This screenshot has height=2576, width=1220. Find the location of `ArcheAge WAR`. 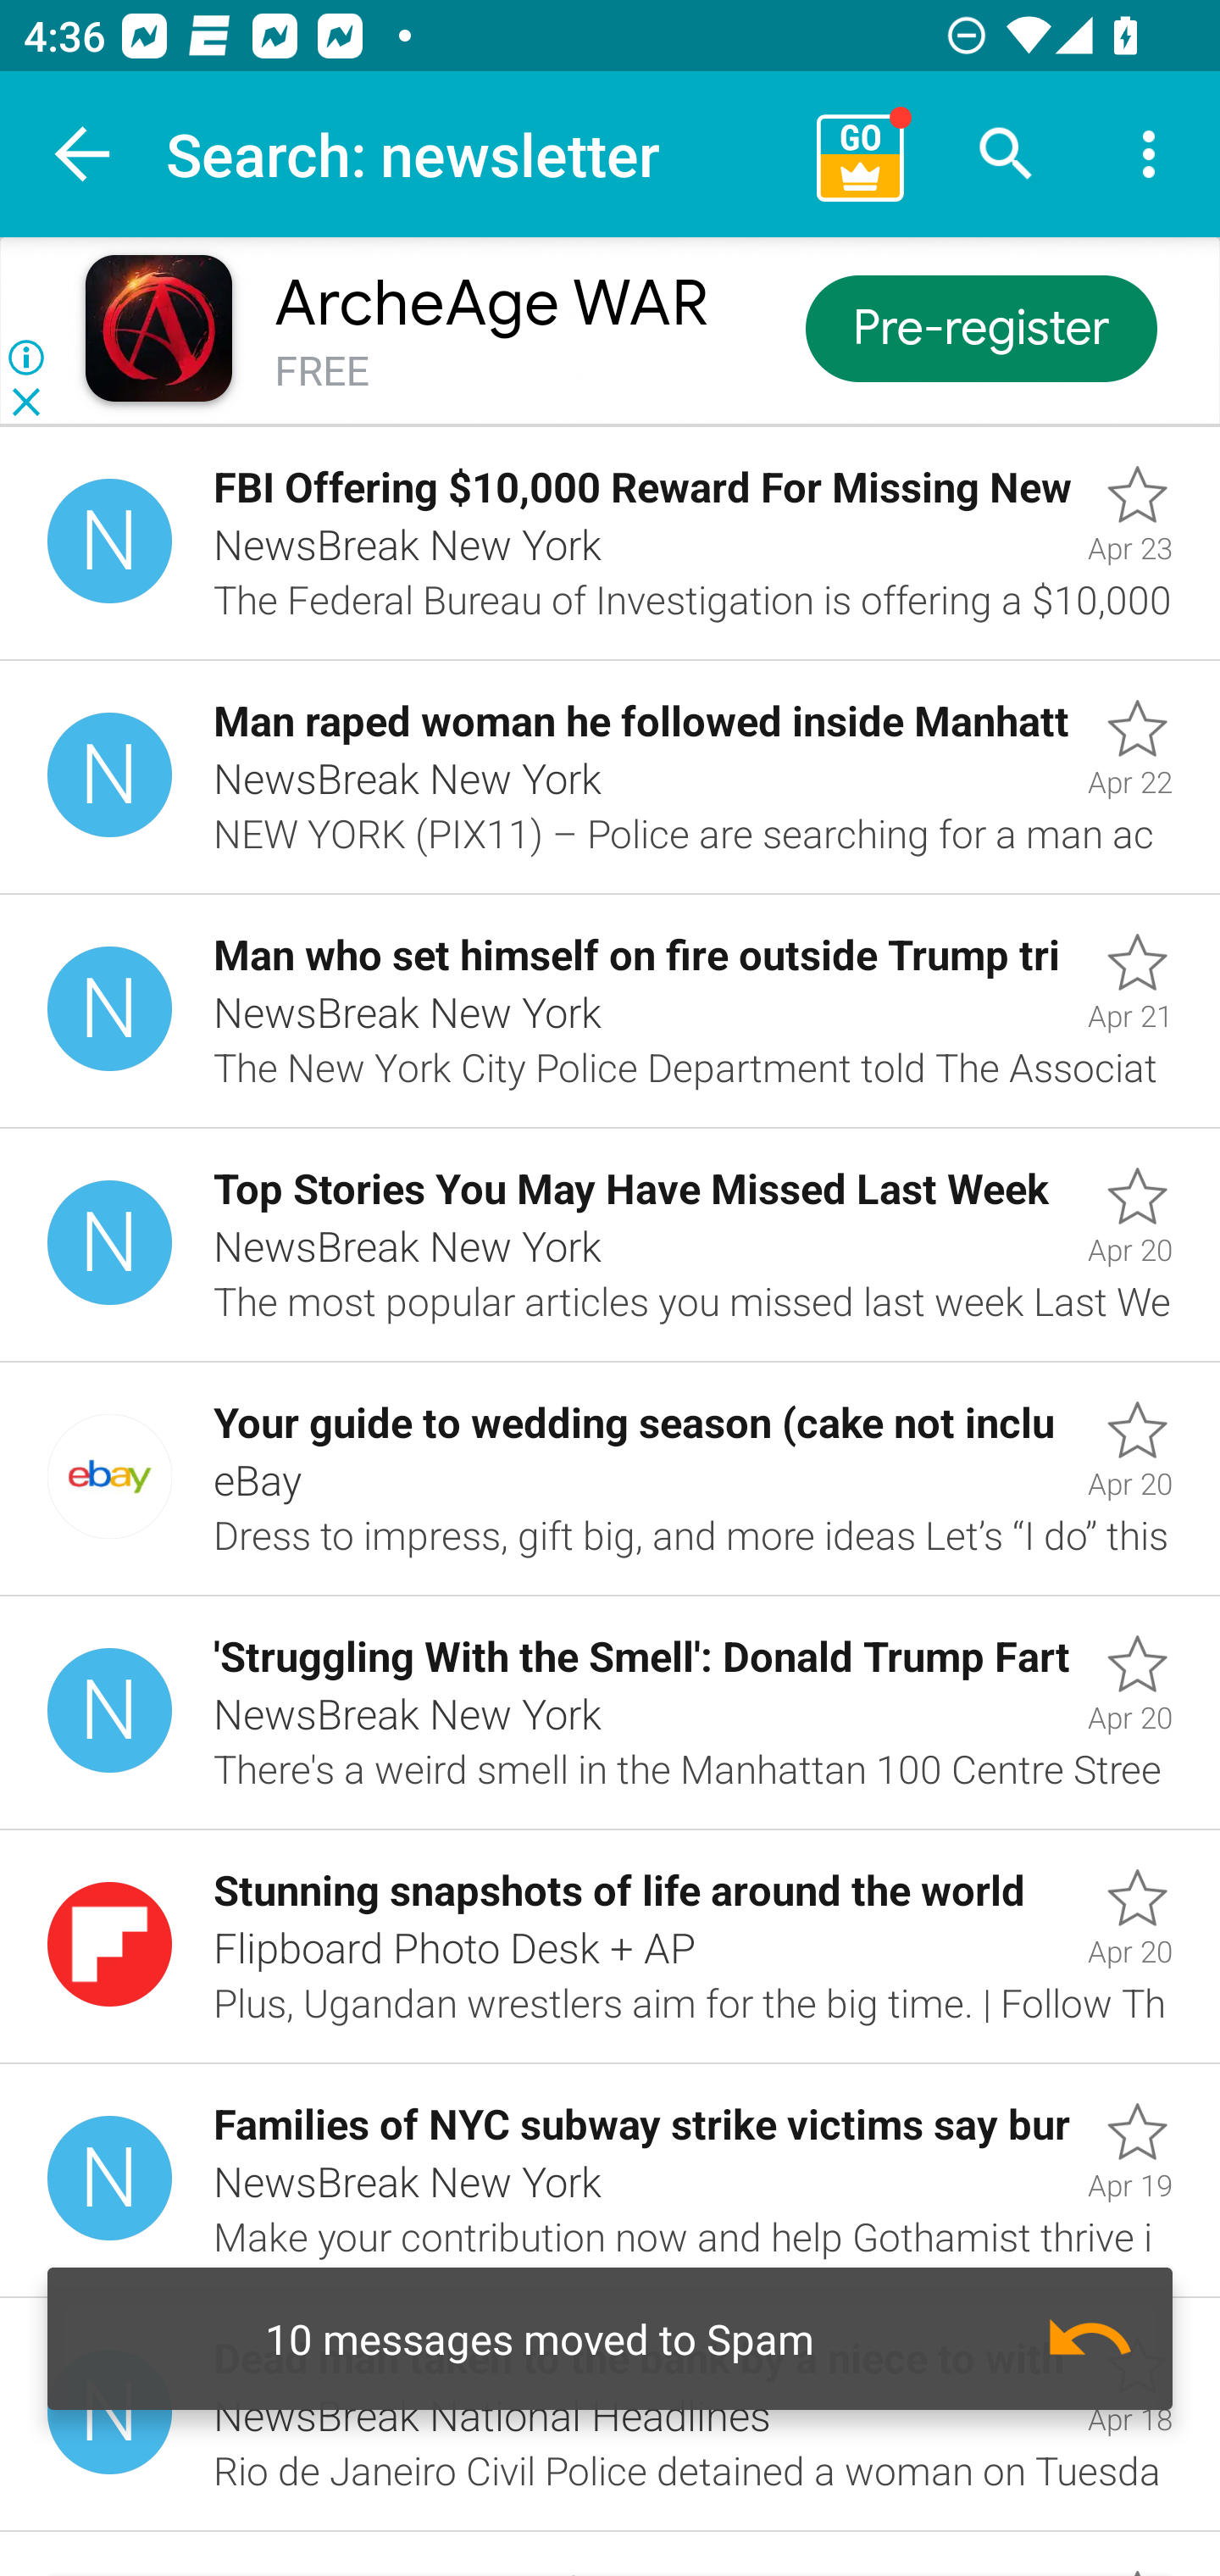

ArcheAge WAR is located at coordinates (491, 303).